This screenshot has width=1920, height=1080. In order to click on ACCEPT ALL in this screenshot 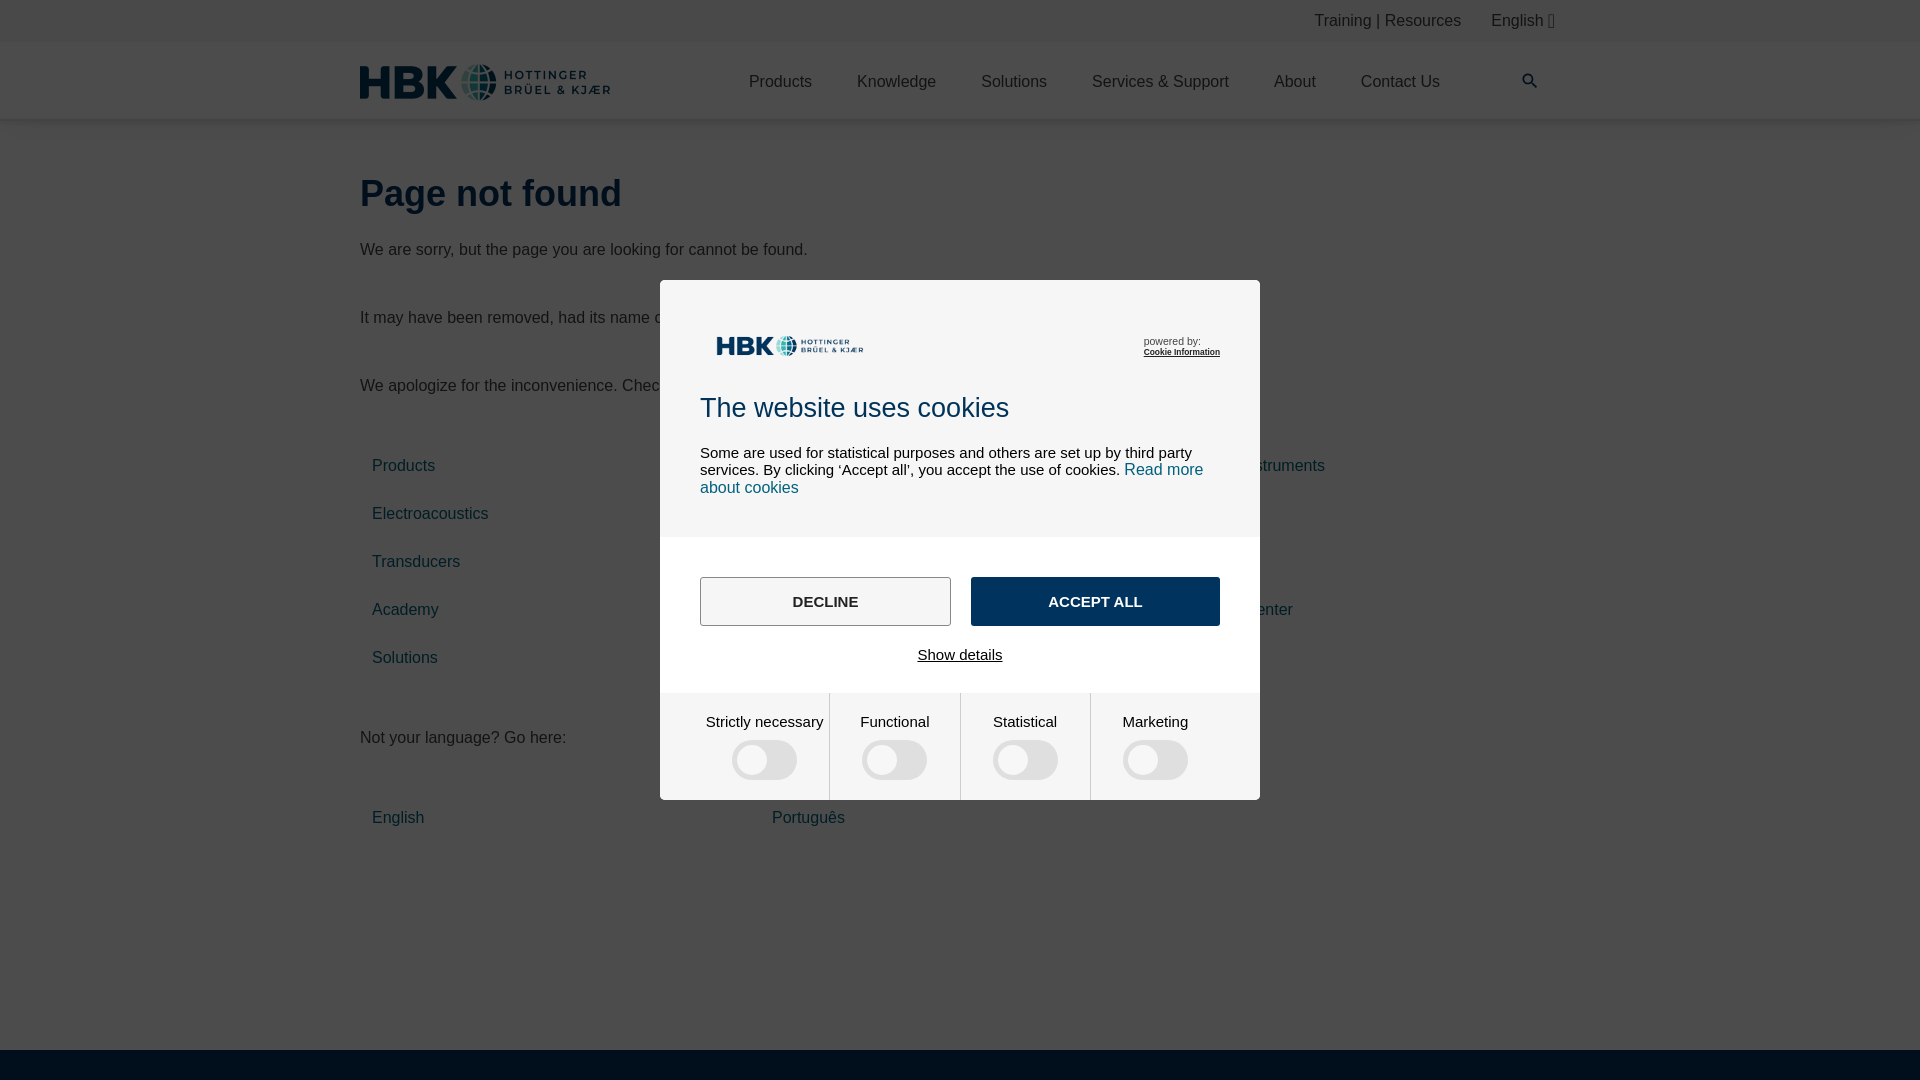, I will do `click(1095, 601)`.